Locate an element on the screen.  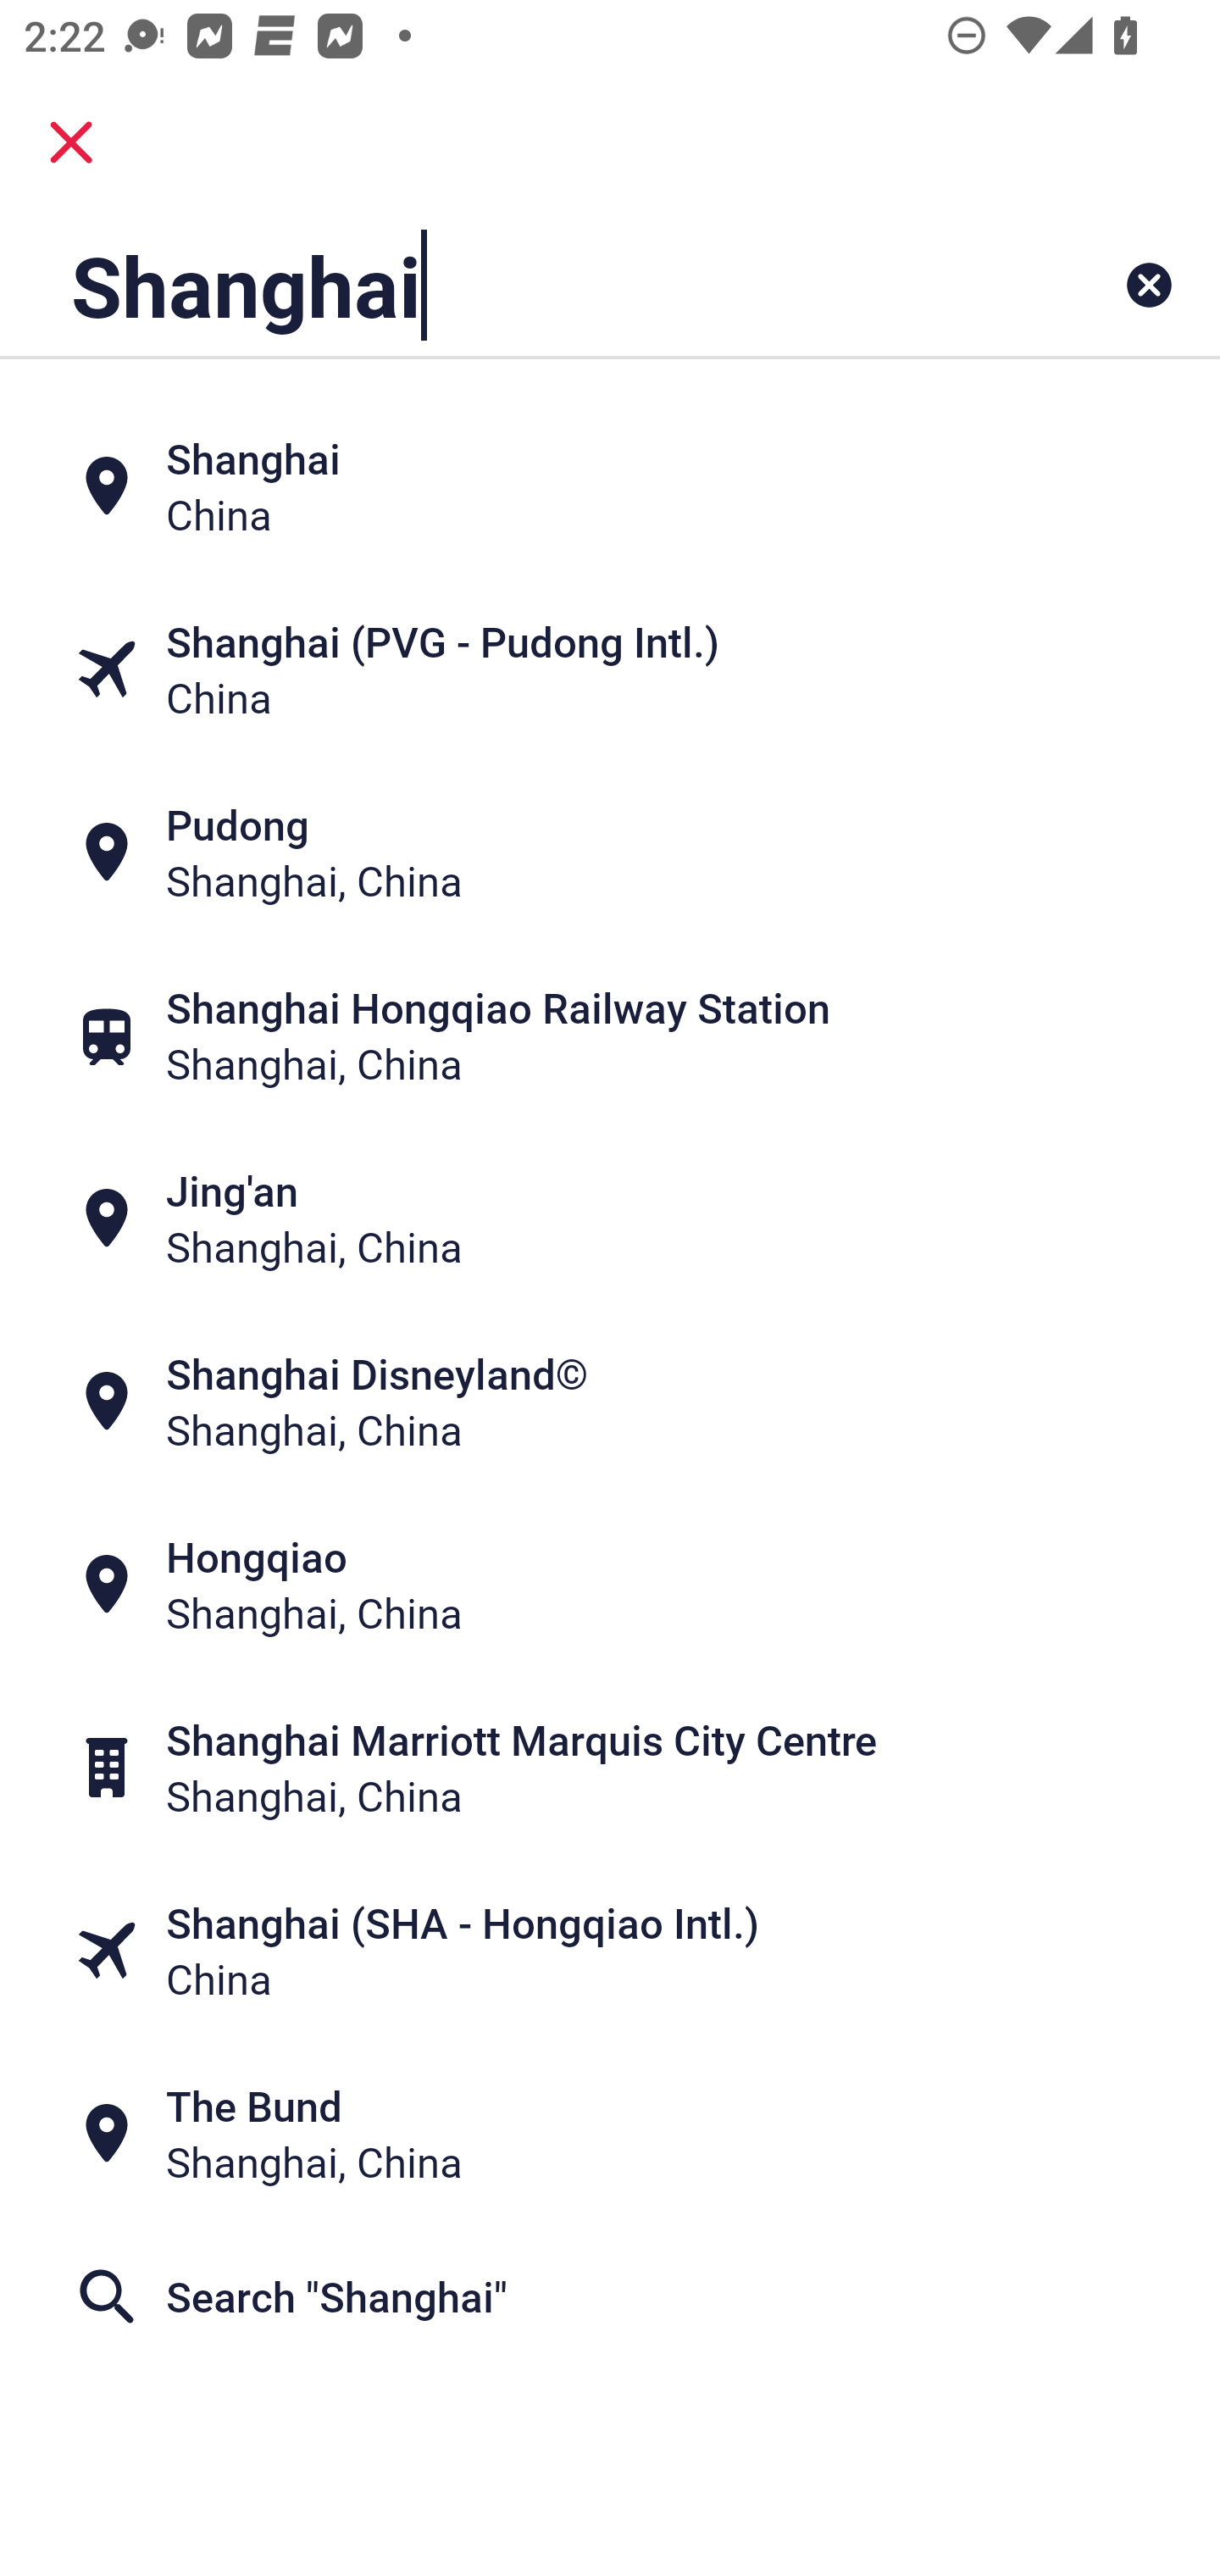
Shanghai Disneyland© Shanghai, China is located at coordinates (610, 1402).